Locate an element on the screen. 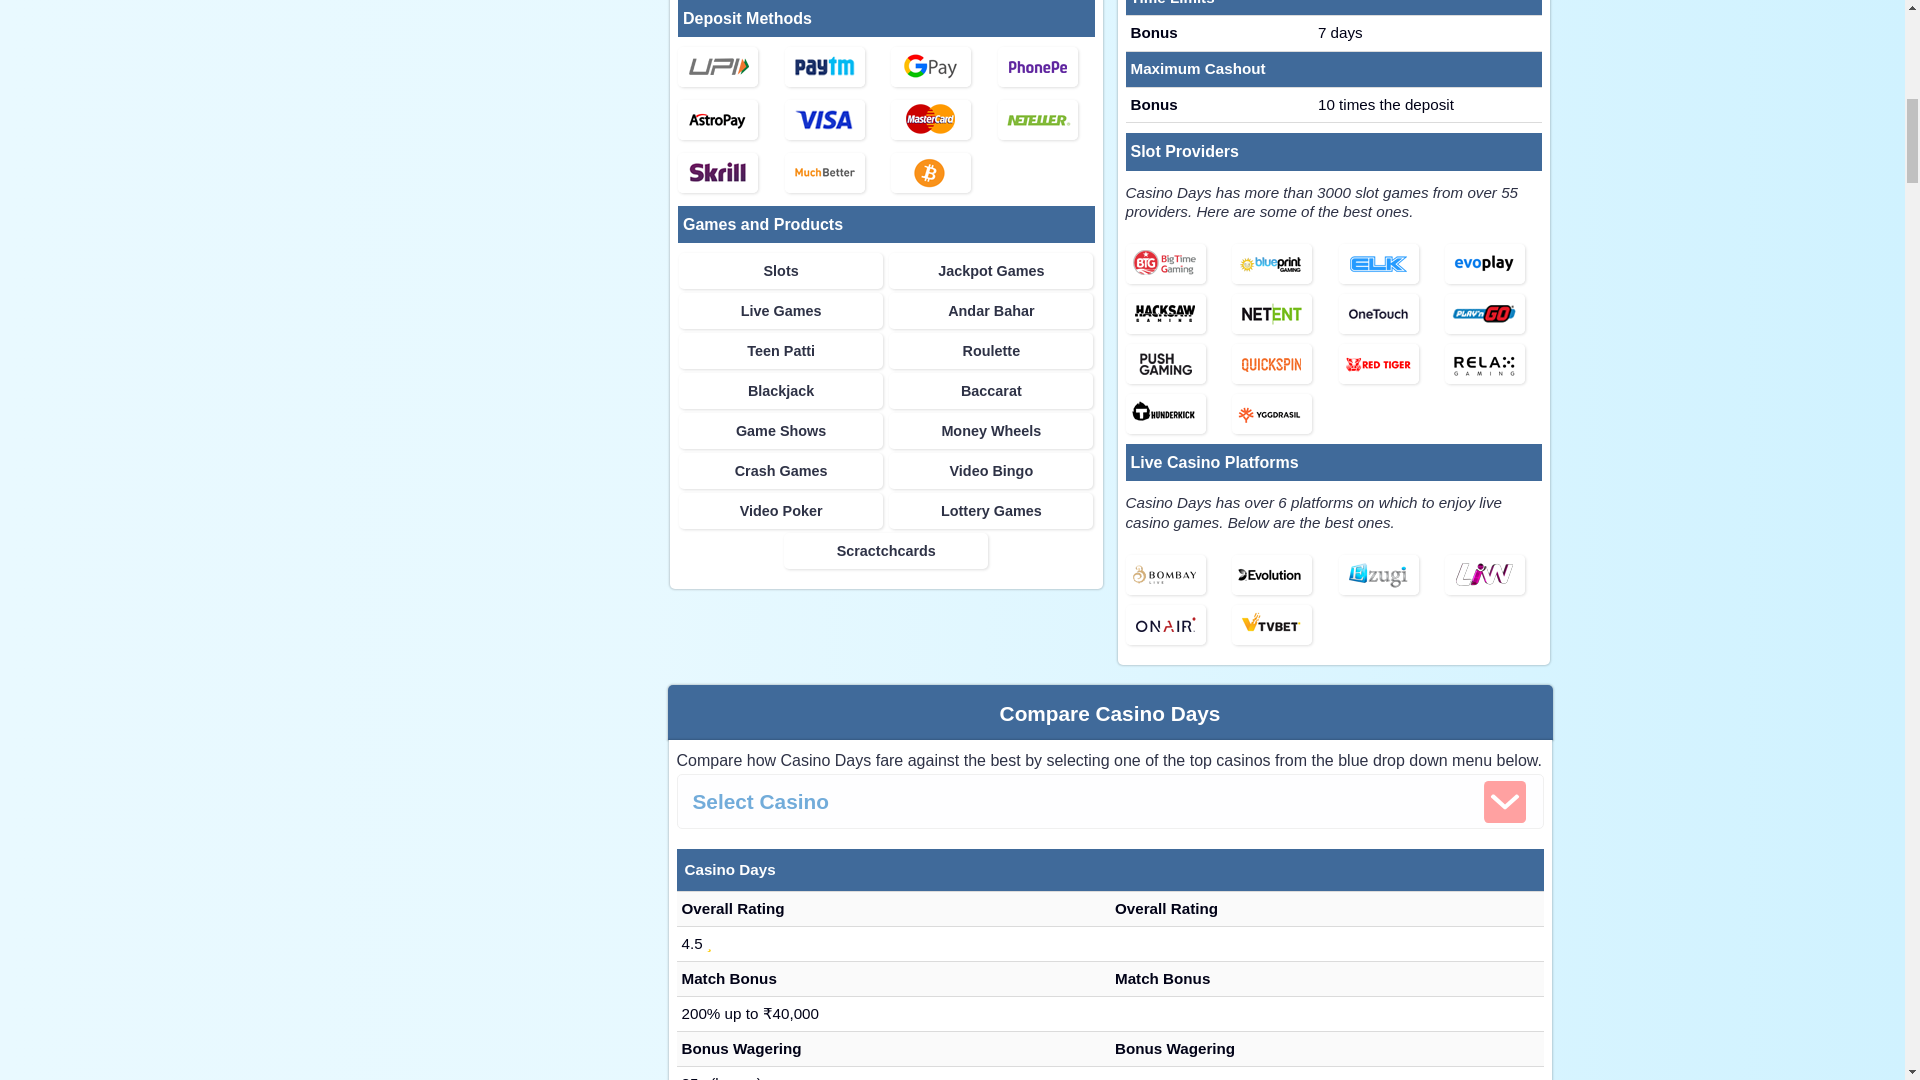 Image resolution: width=1920 pixels, height=1080 pixels. Paytm is located at coordinates (833, 68).